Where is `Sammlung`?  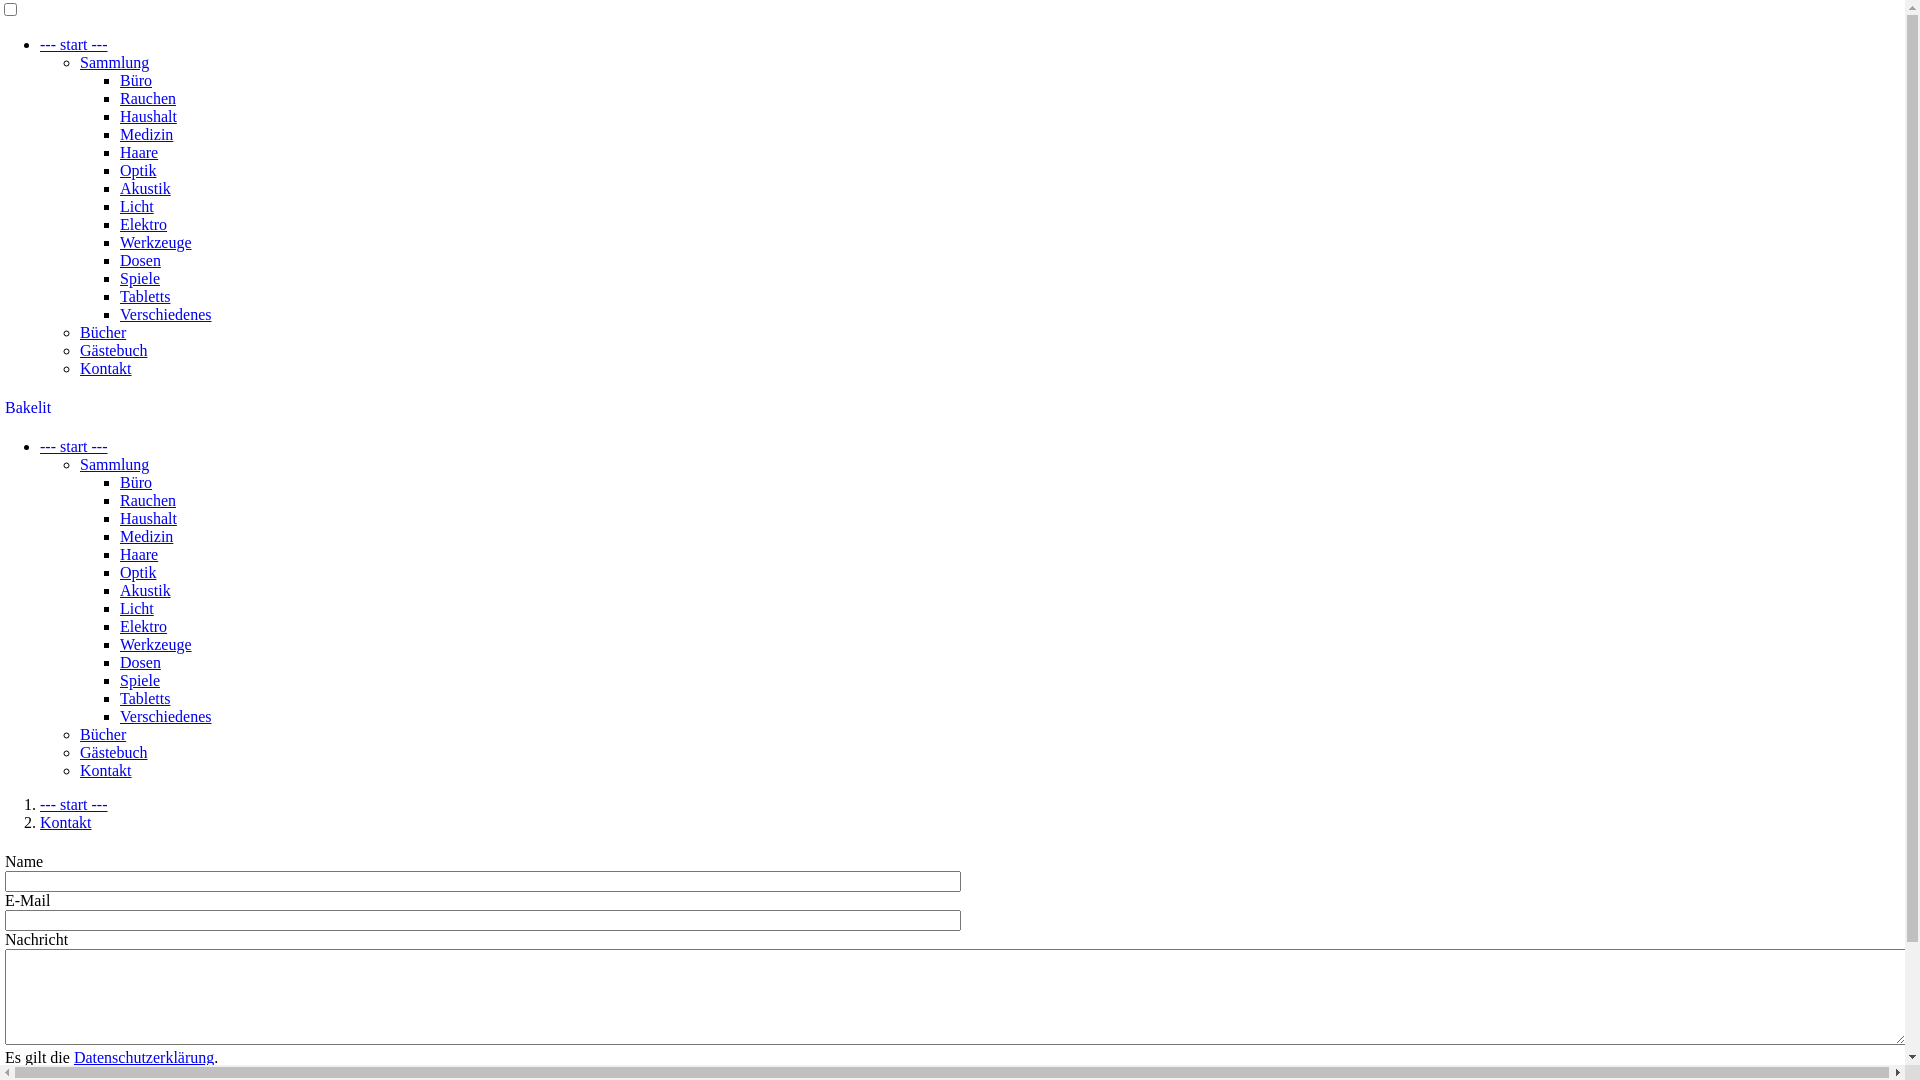
Sammlung is located at coordinates (114, 464).